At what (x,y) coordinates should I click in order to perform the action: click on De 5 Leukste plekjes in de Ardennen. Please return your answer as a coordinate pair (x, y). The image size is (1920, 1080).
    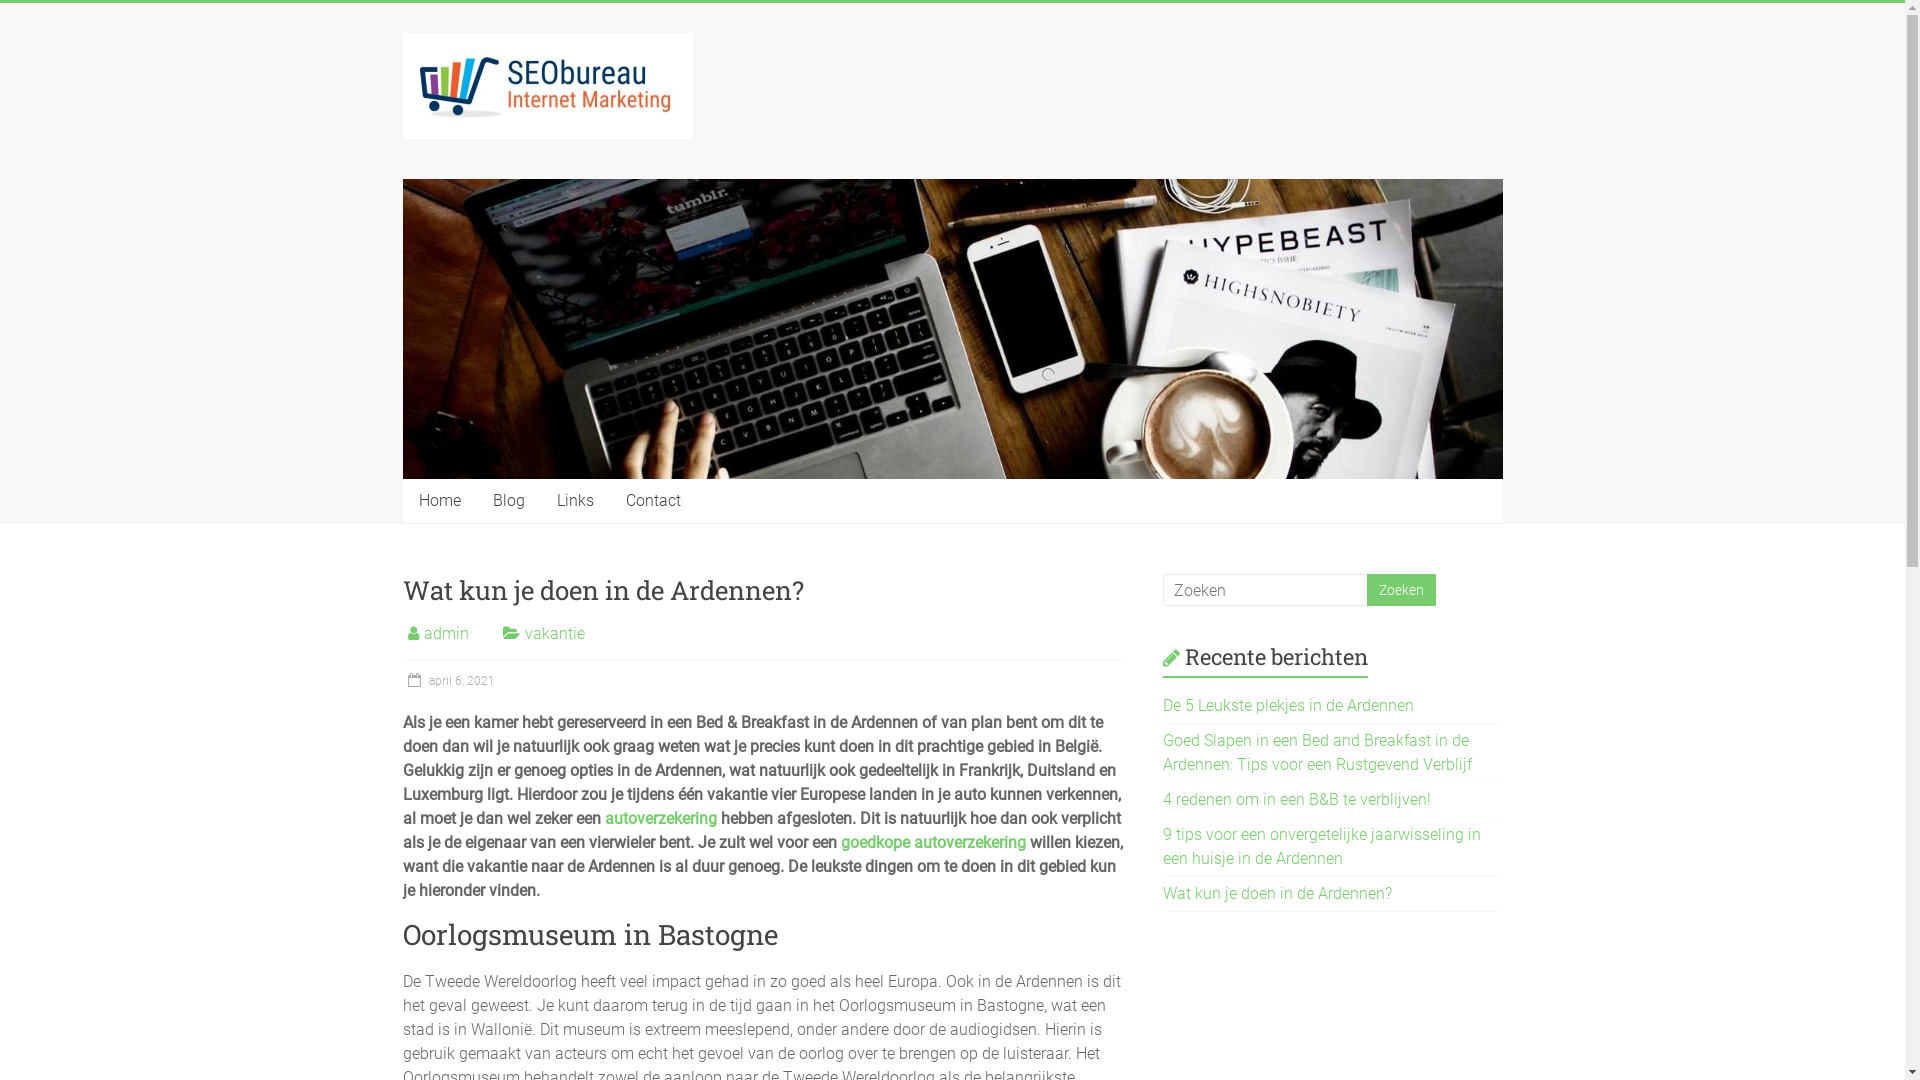
    Looking at the image, I should click on (1288, 706).